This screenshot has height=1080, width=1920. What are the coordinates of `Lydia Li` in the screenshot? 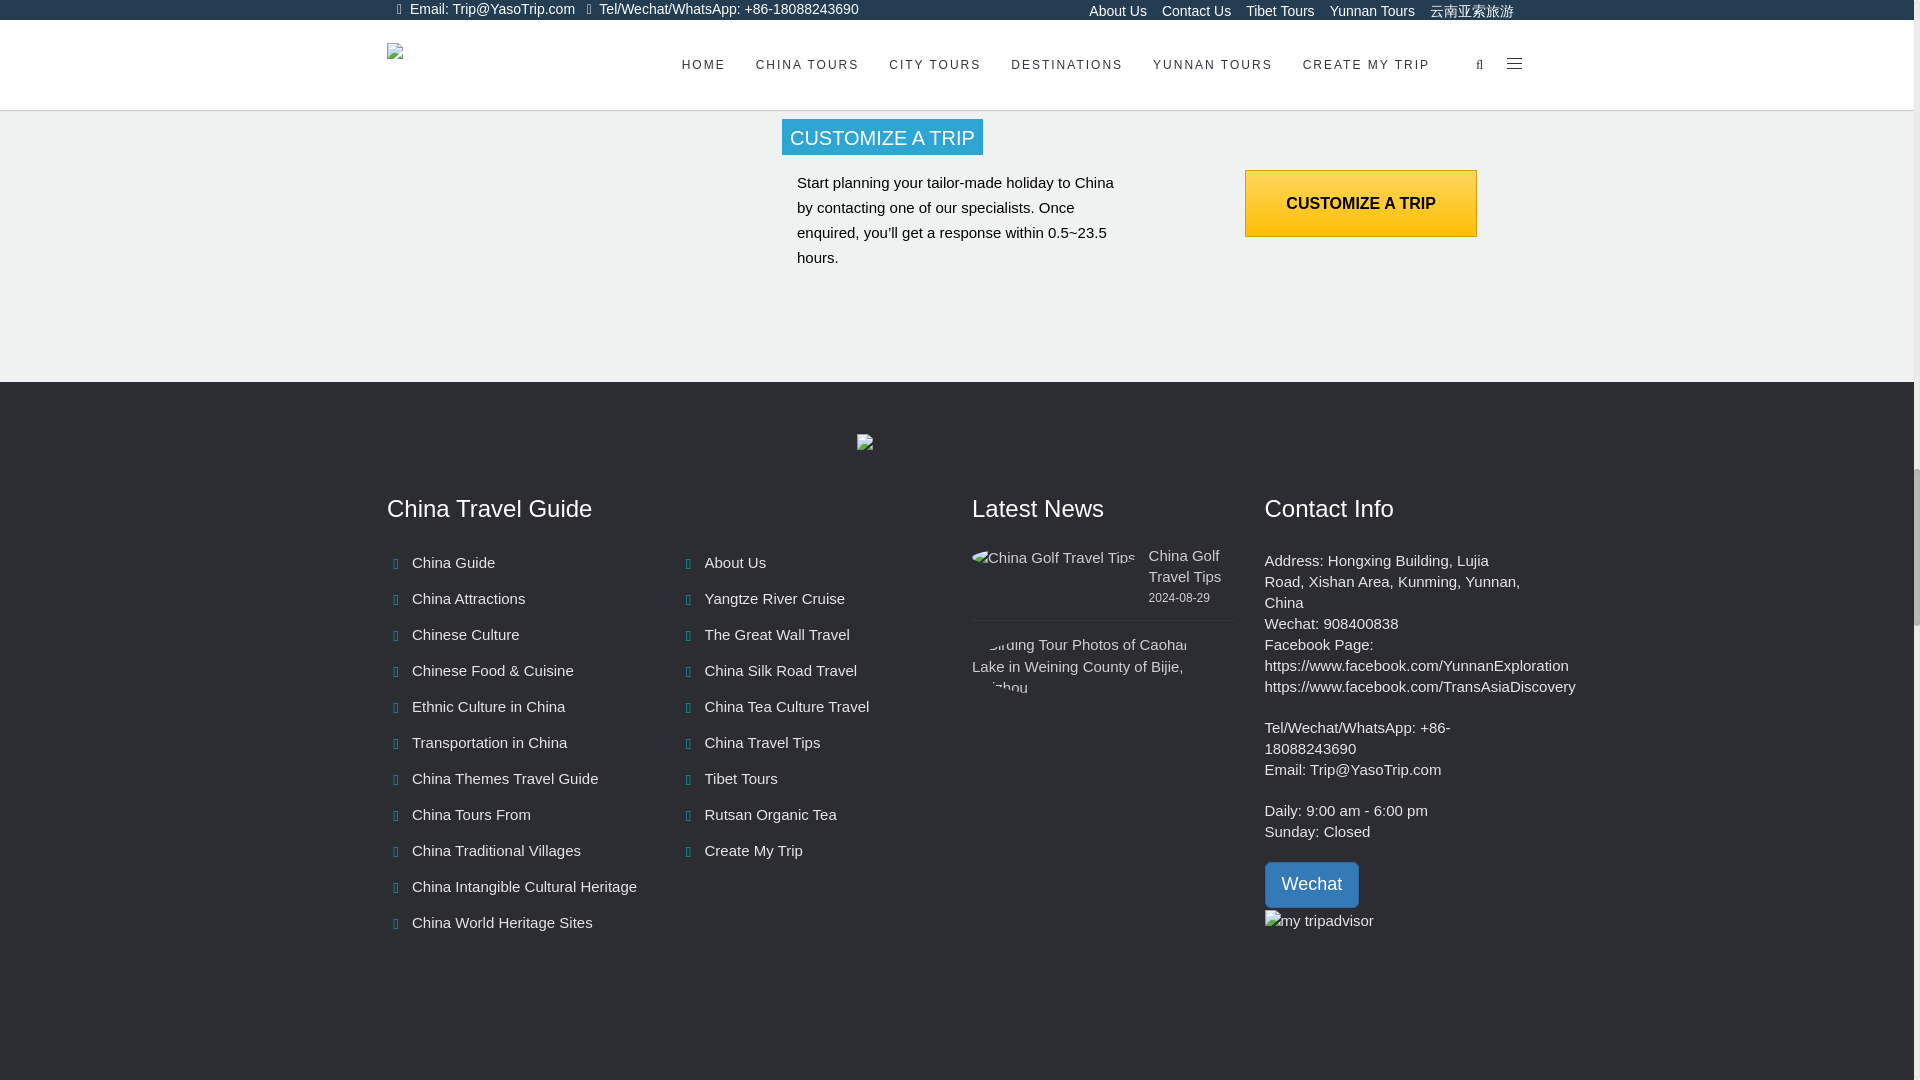 It's located at (947, 44).